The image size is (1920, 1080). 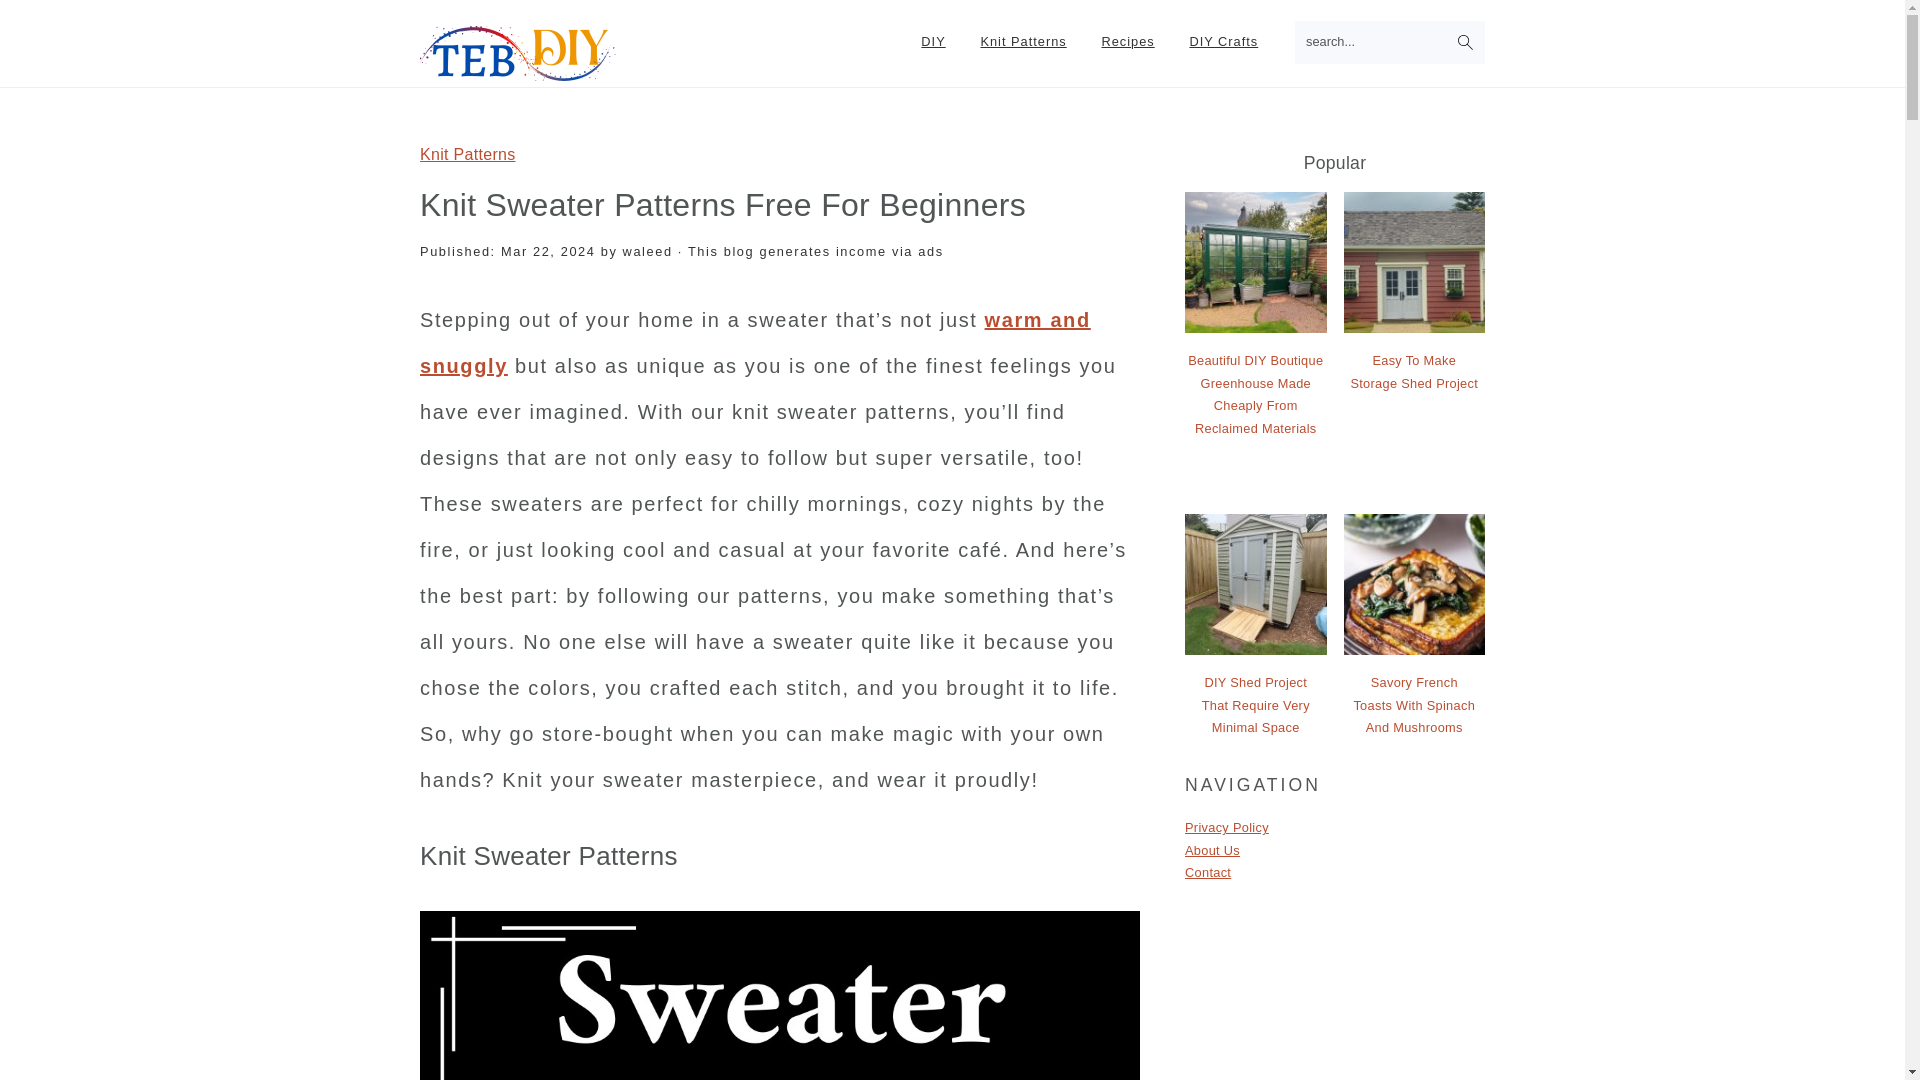 I want to click on Teb DIY, so click(x=528, y=53).